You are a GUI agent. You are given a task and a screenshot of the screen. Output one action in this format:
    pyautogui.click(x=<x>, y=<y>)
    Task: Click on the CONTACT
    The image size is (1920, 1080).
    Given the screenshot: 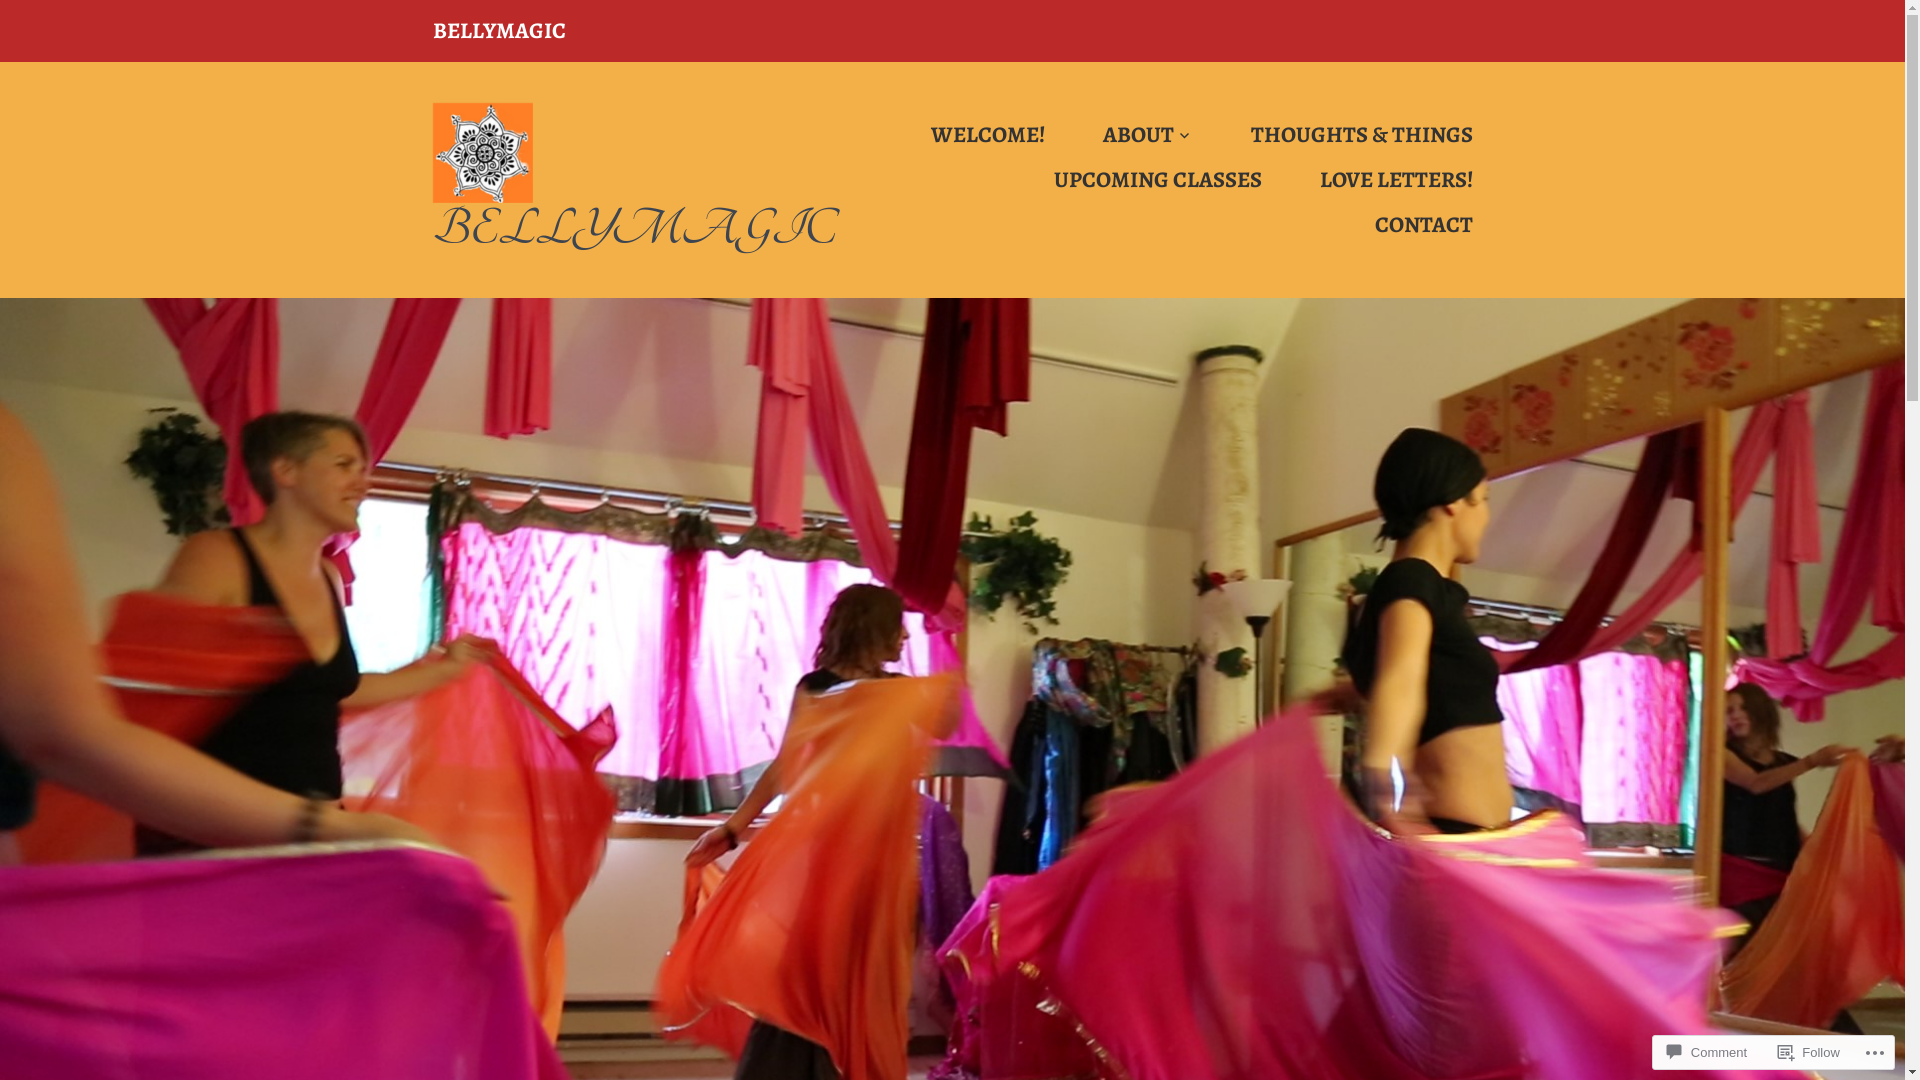 What is the action you would take?
    pyautogui.click(x=1397, y=224)
    